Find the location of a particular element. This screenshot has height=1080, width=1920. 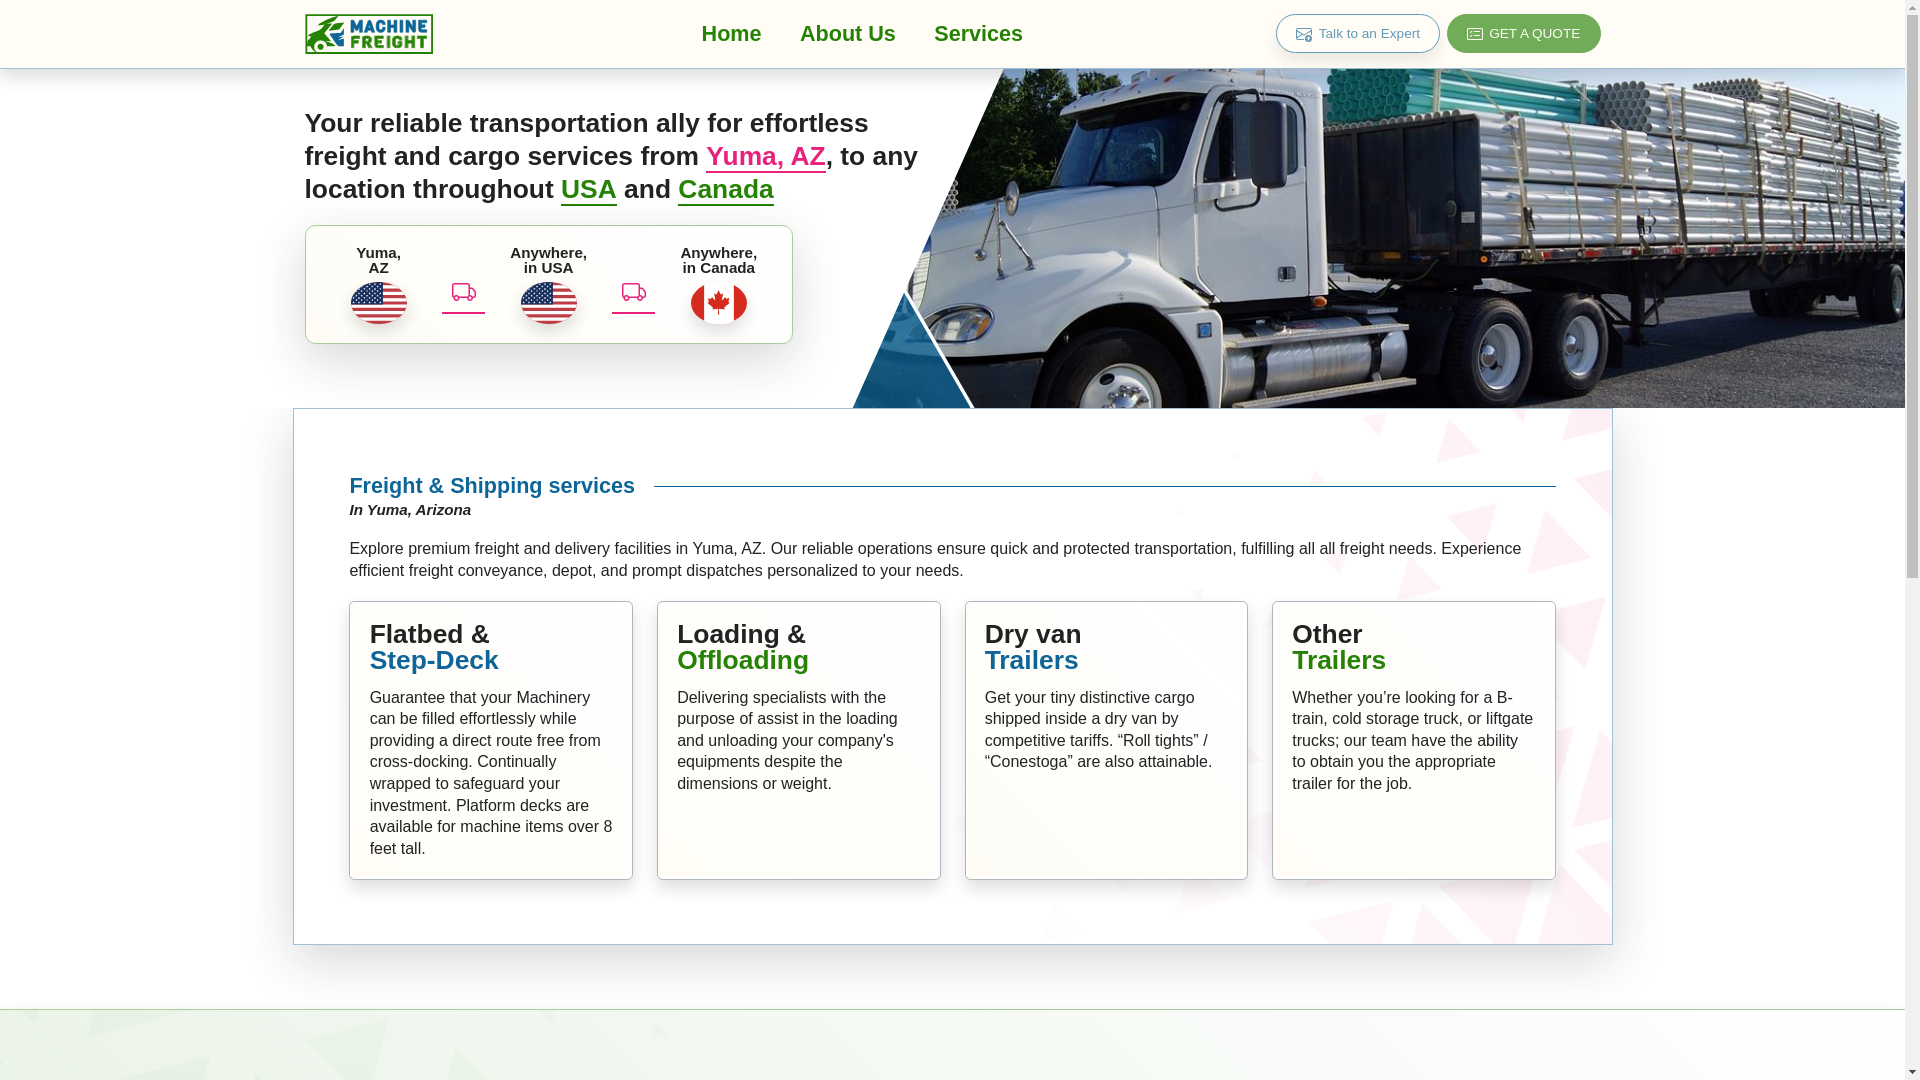

About Us is located at coordinates (848, 33).